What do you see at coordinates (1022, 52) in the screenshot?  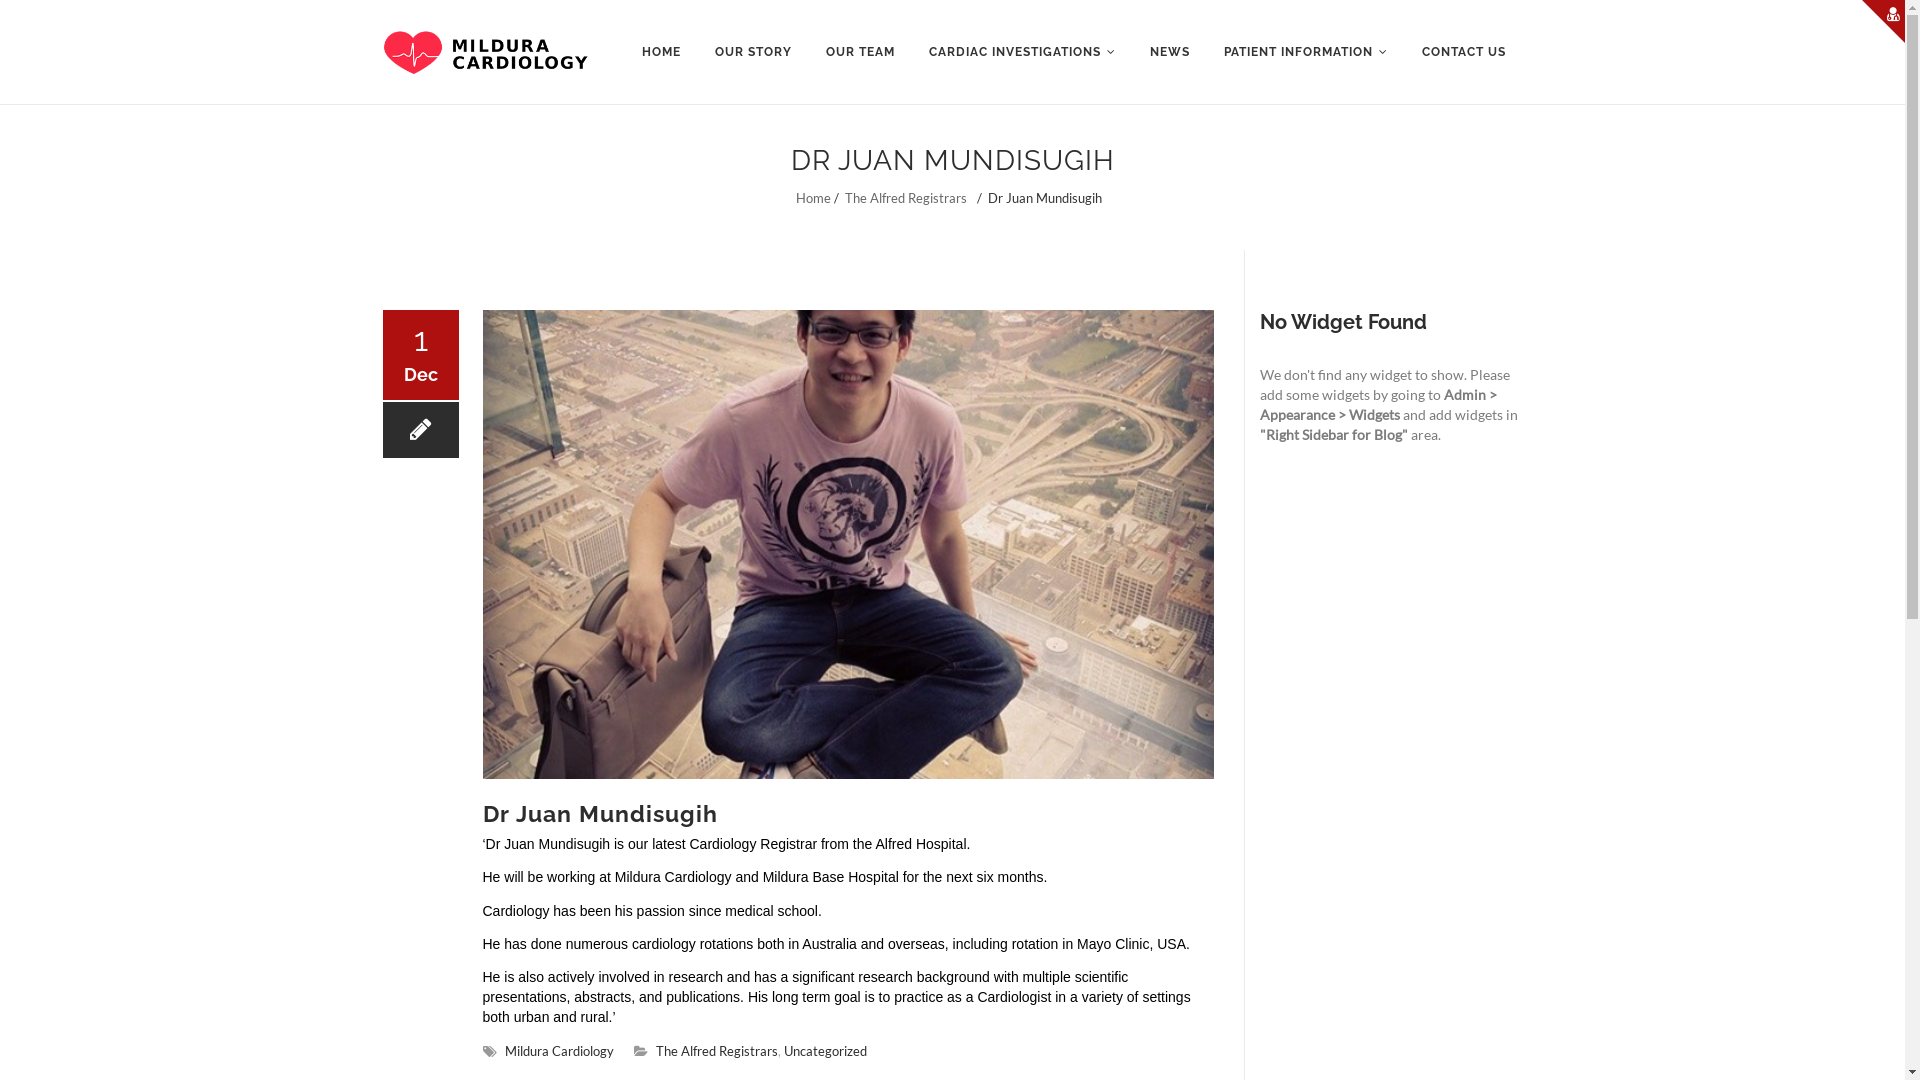 I see `CARDIAC INVESTIGATIONS` at bounding box center [1022, 52].